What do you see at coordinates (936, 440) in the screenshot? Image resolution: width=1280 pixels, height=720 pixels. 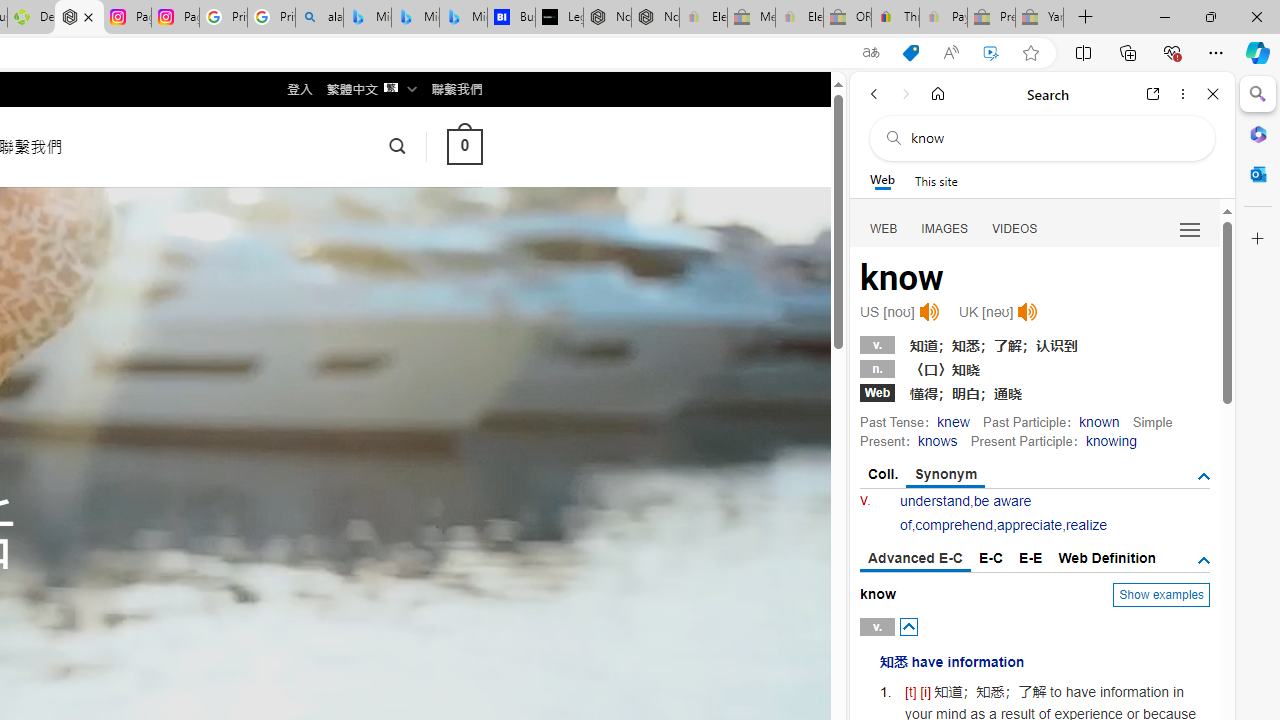 I see `knows` at bounding box center [936, 440].